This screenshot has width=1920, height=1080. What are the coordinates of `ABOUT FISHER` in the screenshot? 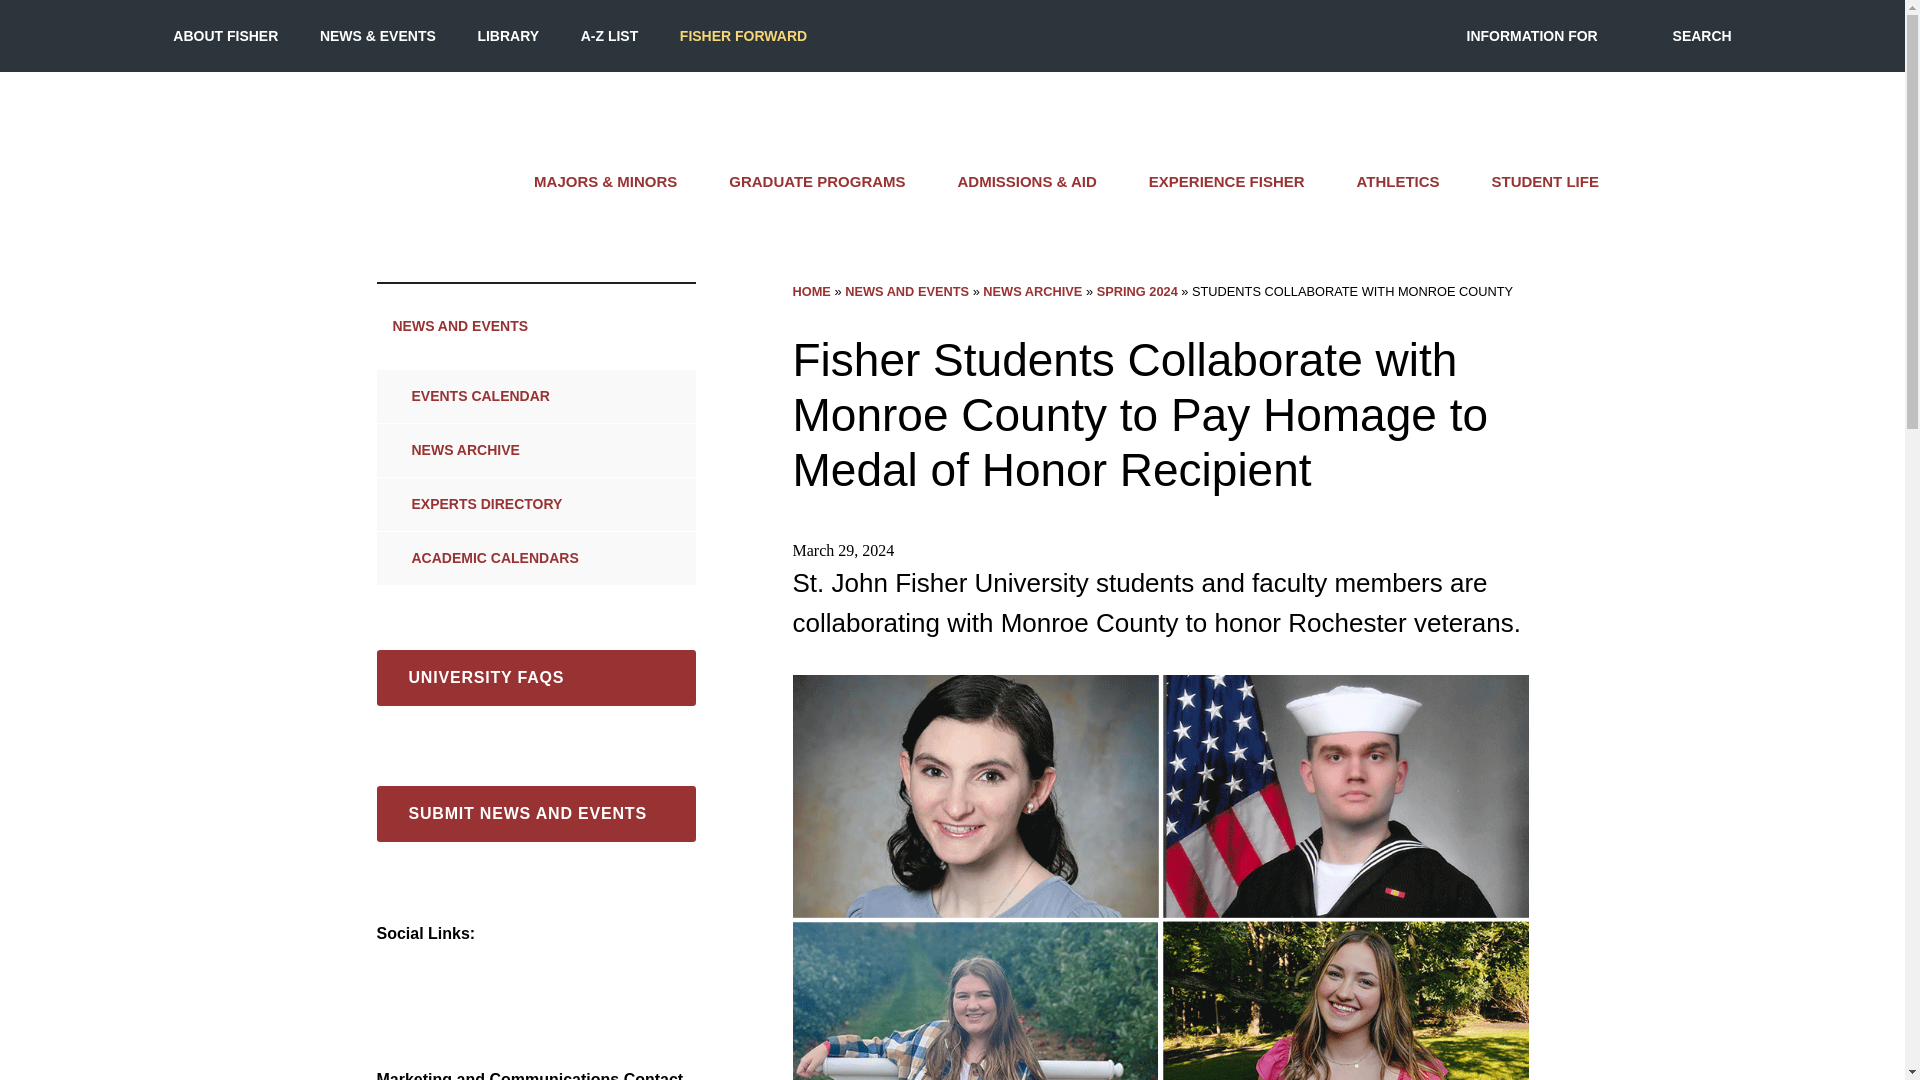 It's located at (225, 36).